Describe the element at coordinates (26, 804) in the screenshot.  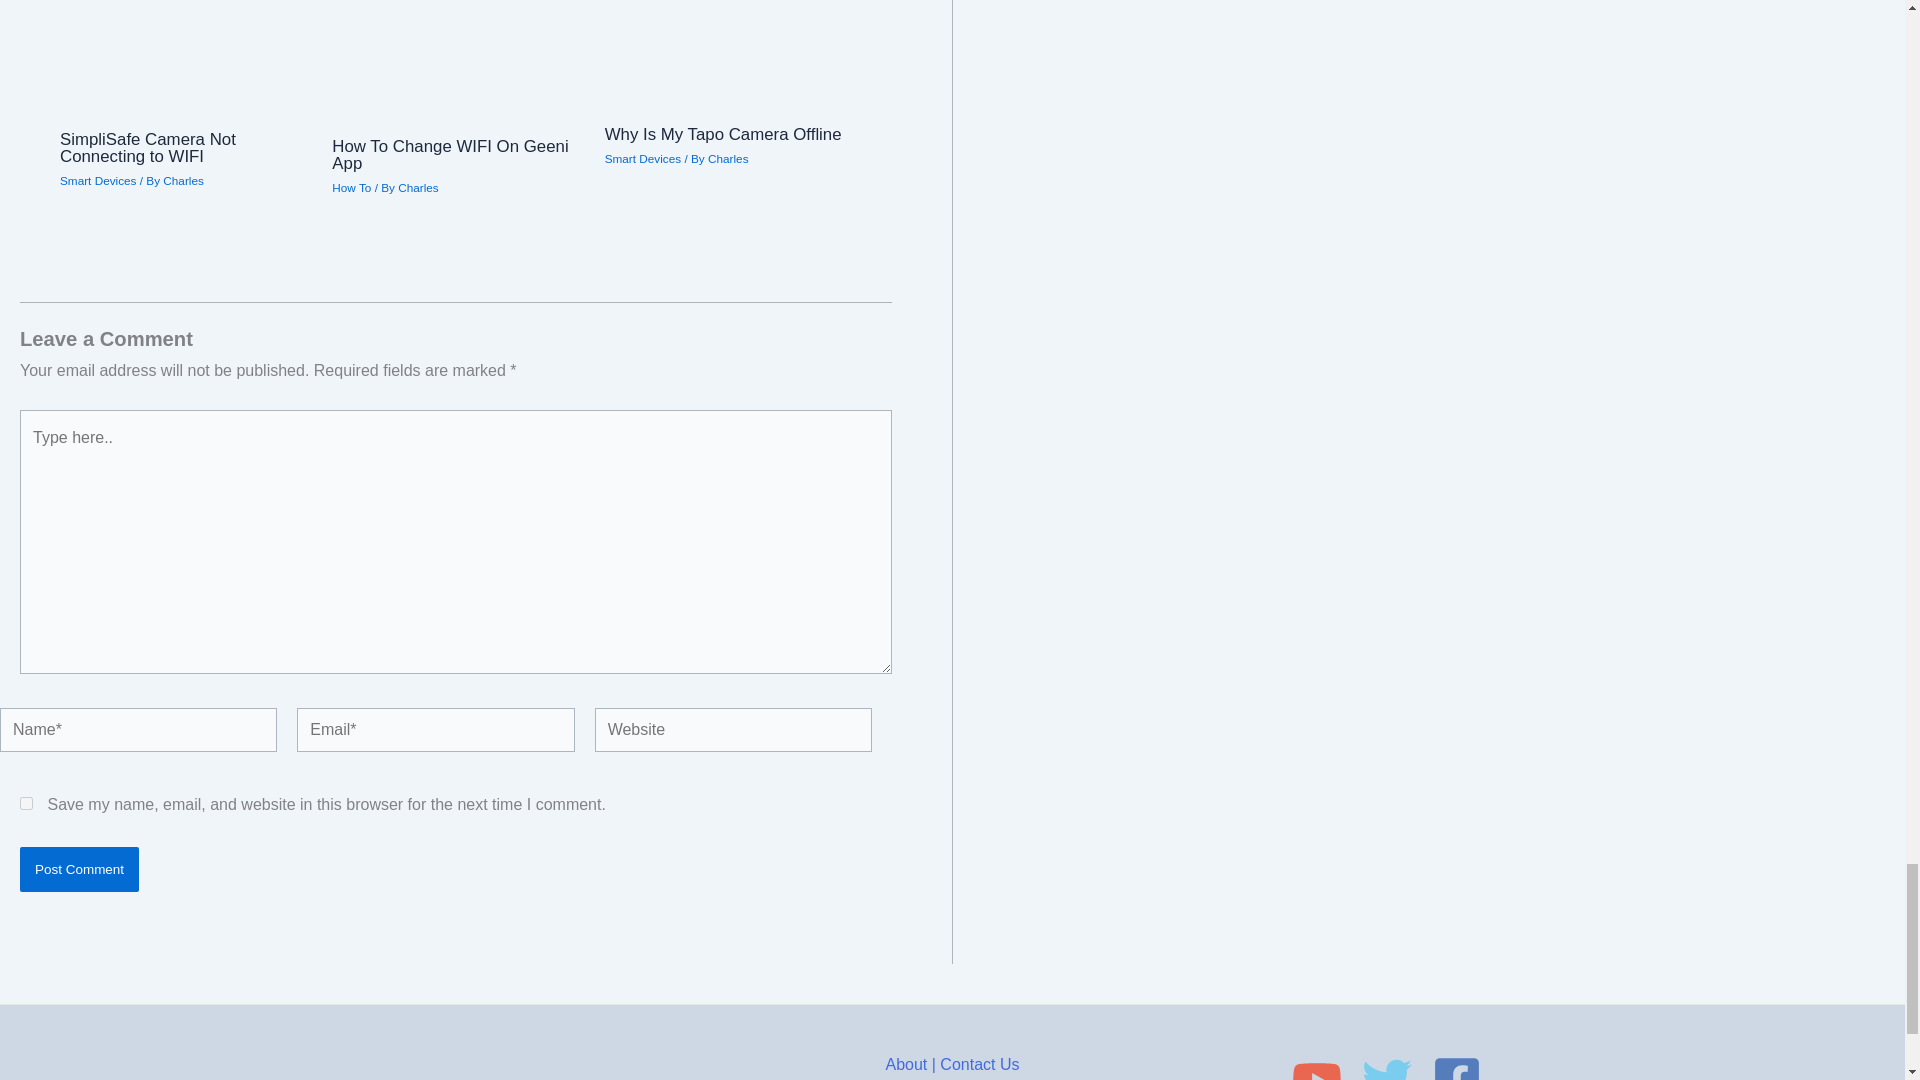
I see `yes` at that location.